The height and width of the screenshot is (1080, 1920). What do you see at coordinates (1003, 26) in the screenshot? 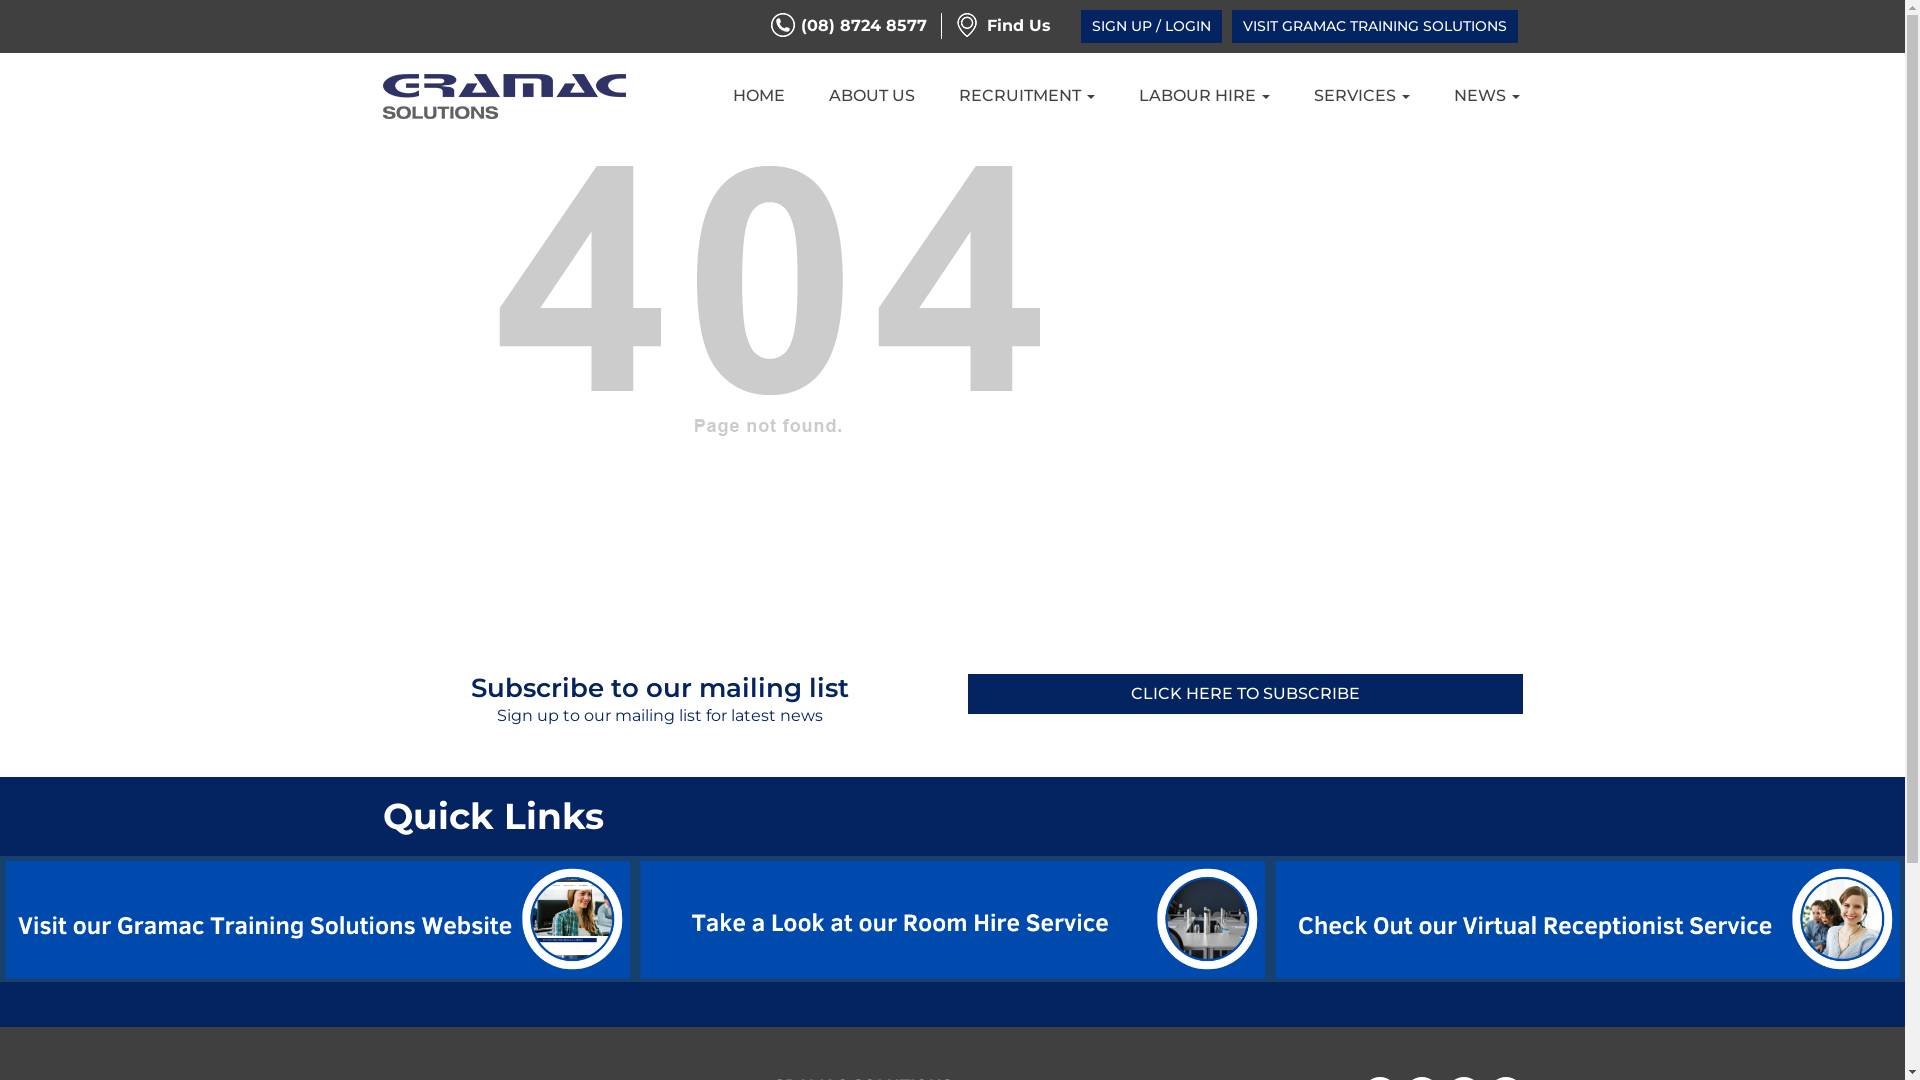
I see `Find Us` at bounding box center [1003, 26].